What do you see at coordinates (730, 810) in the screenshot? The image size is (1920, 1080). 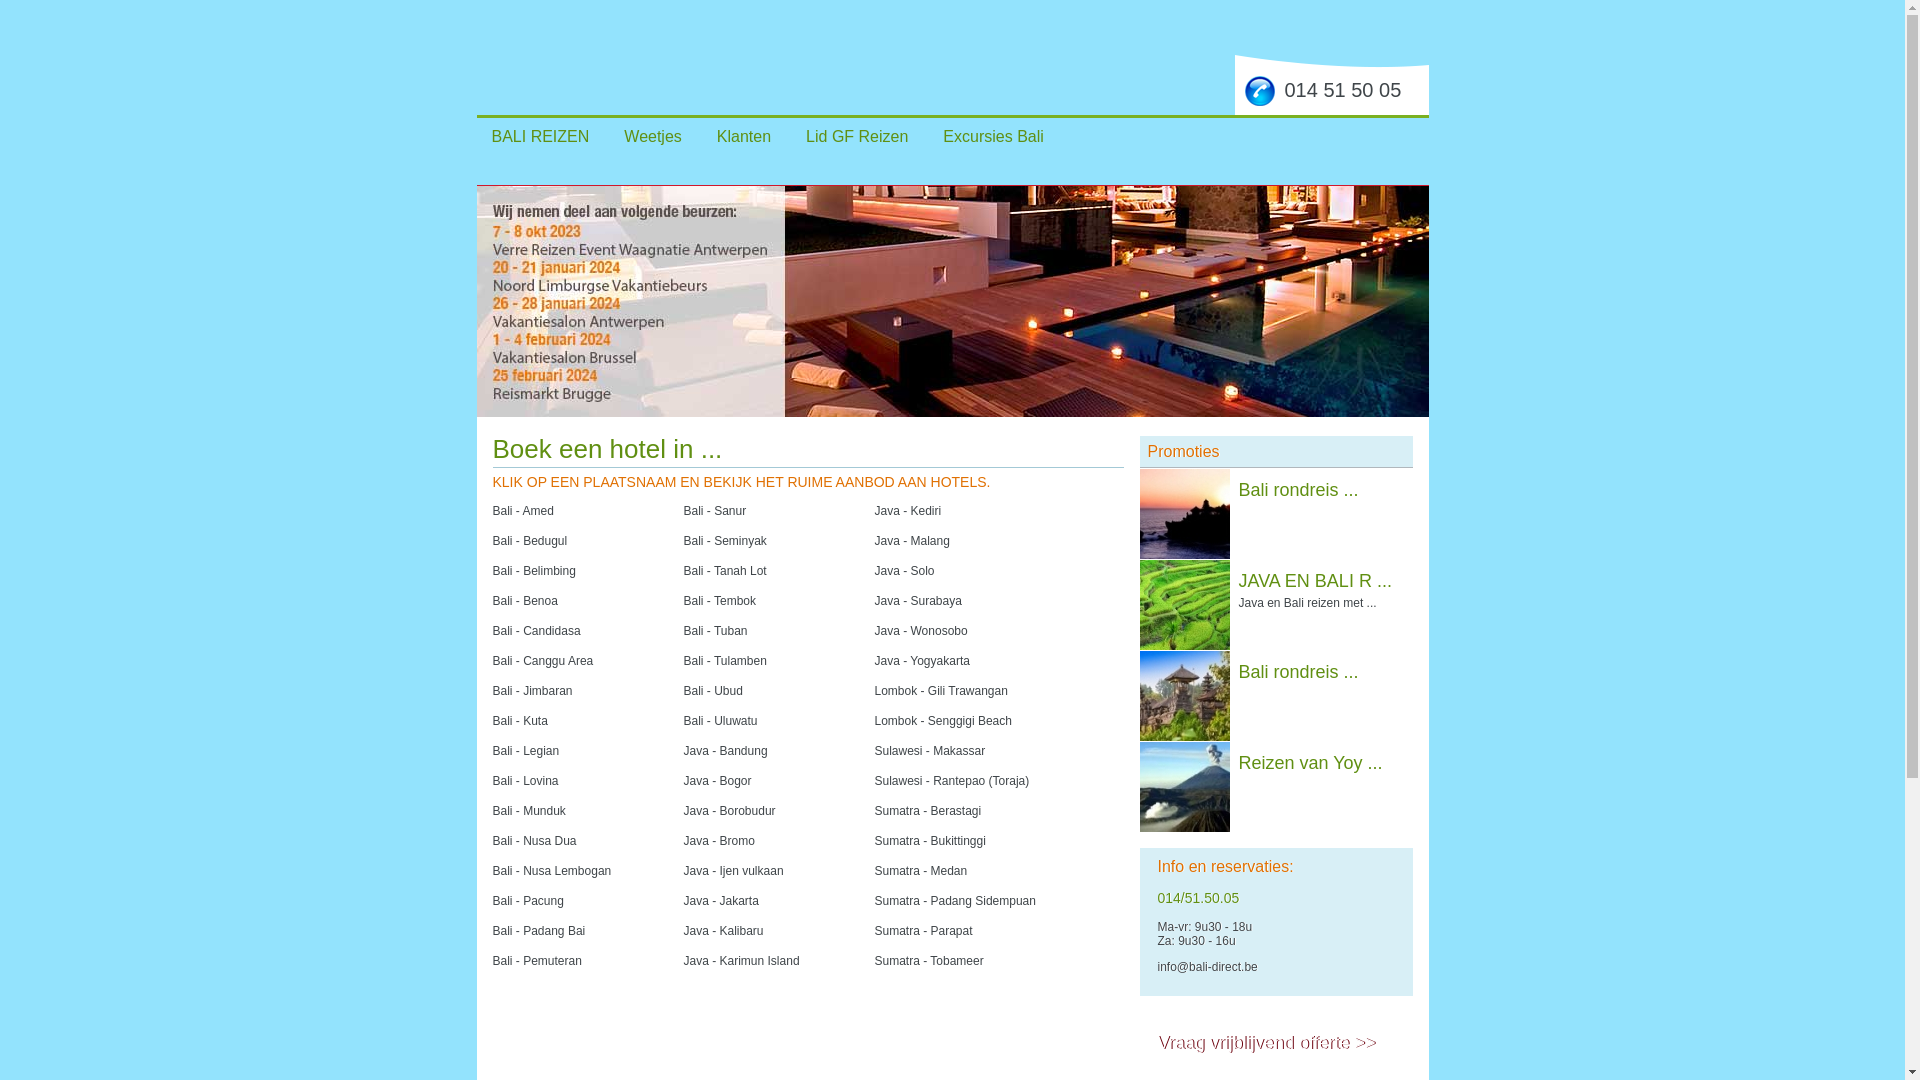 I see `Java - Borobudur` at bounding box center [730, 810].